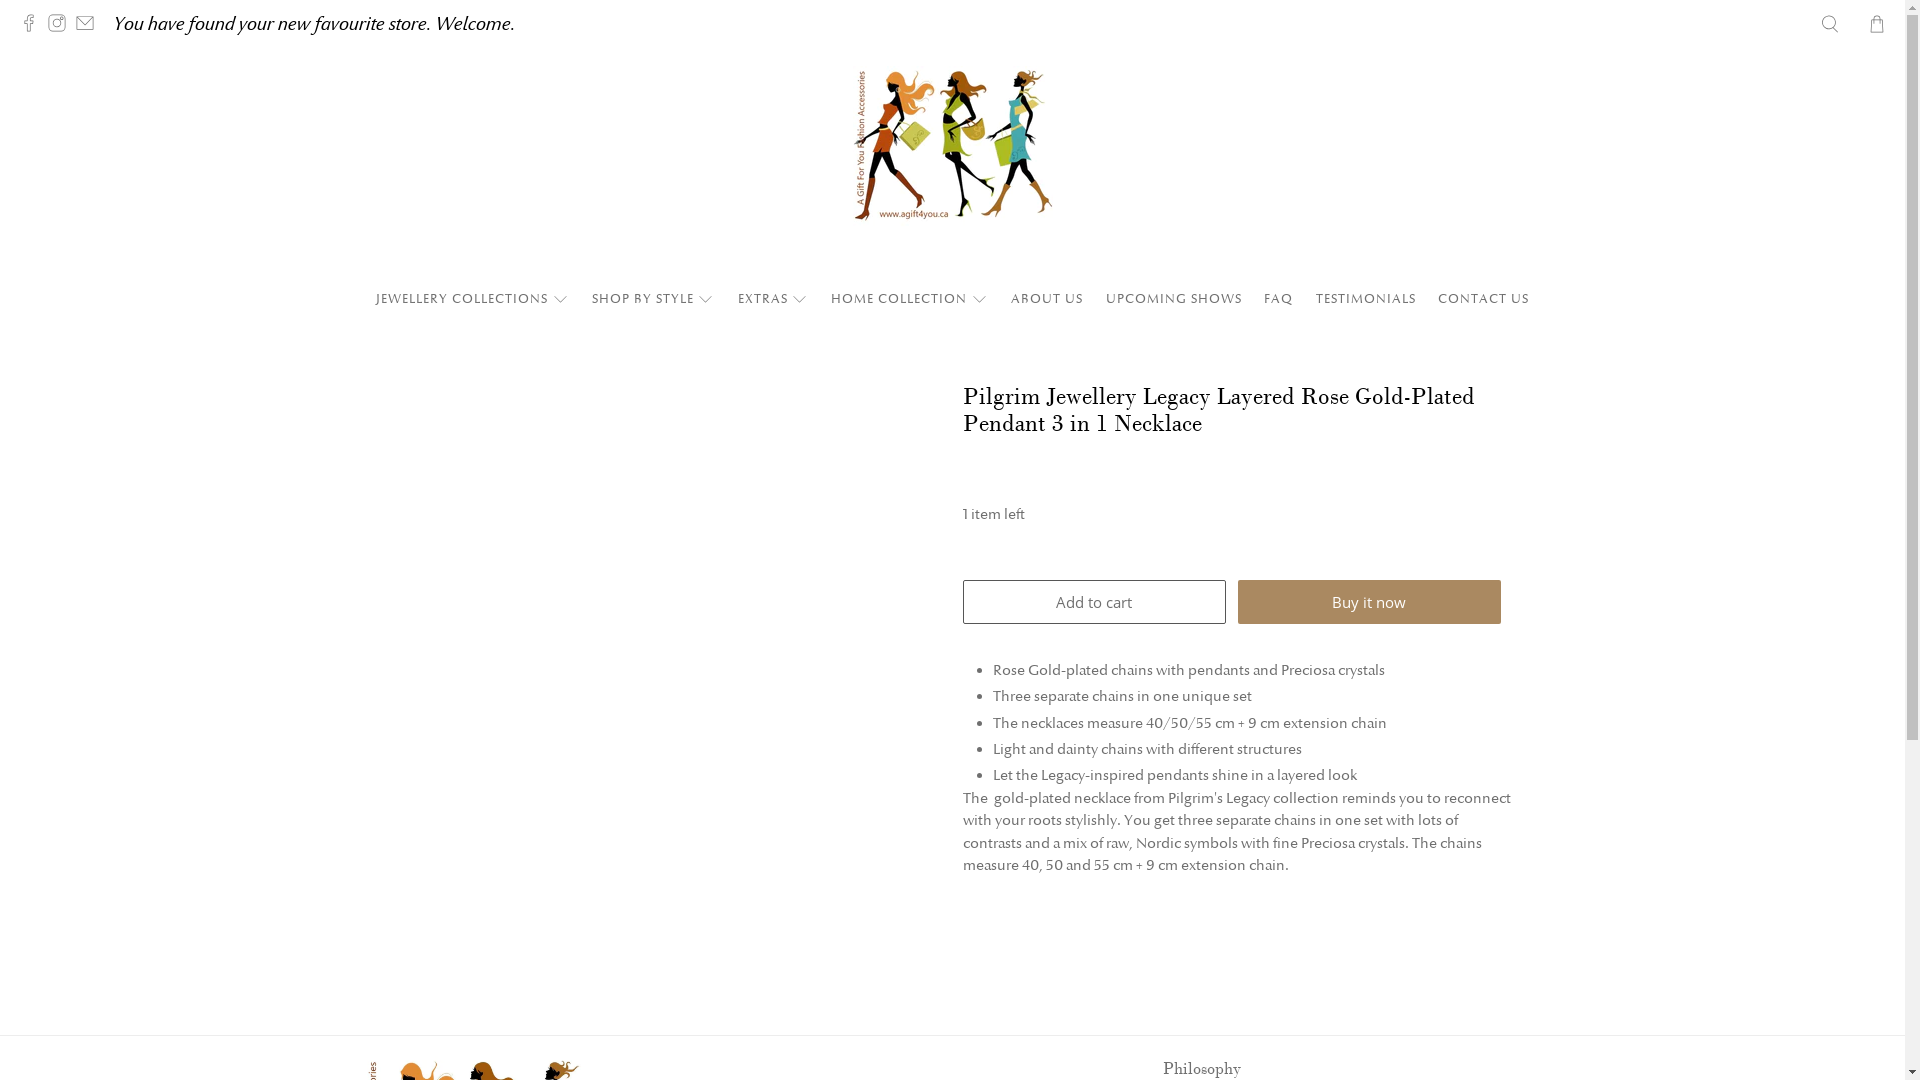 This screenshot has height=1080, width=1920. I want to click on HOME COLLECTION, so click(910, 299).